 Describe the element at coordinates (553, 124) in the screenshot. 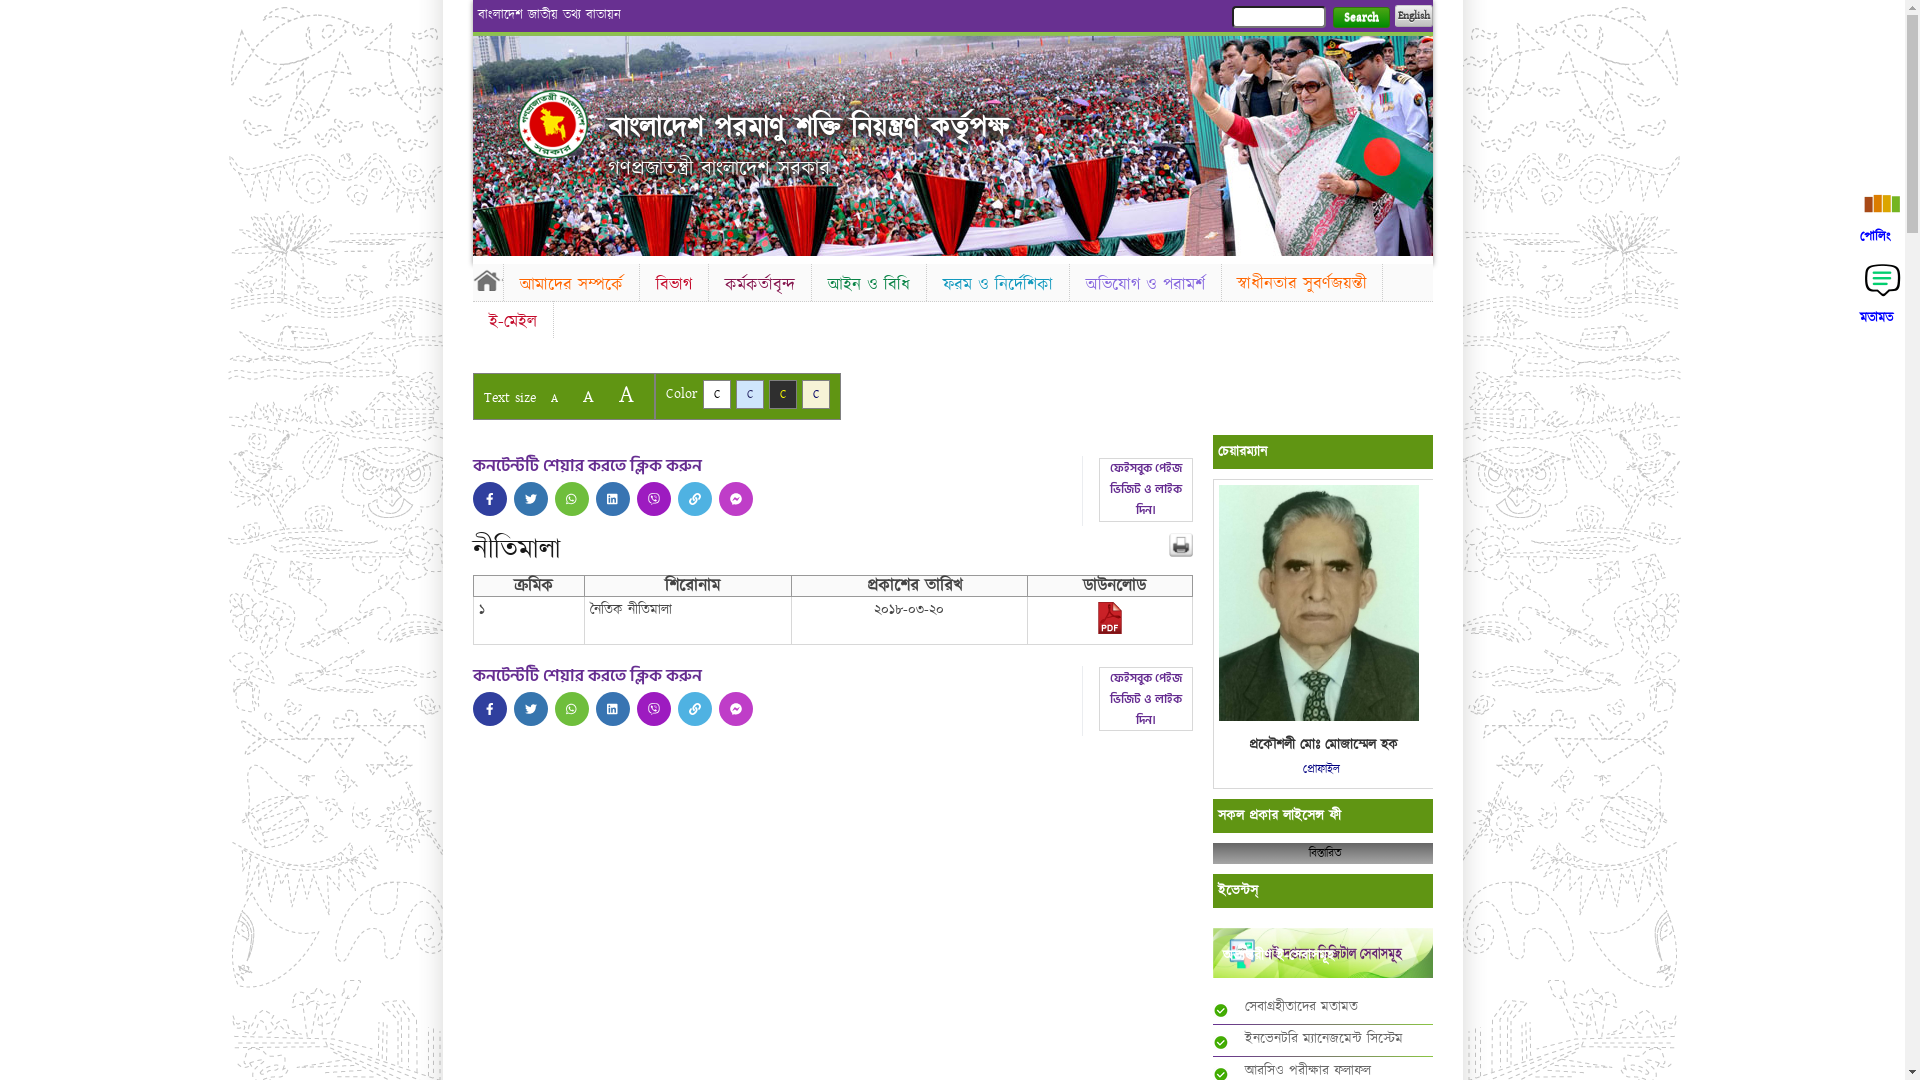

I see `Home` at that location.